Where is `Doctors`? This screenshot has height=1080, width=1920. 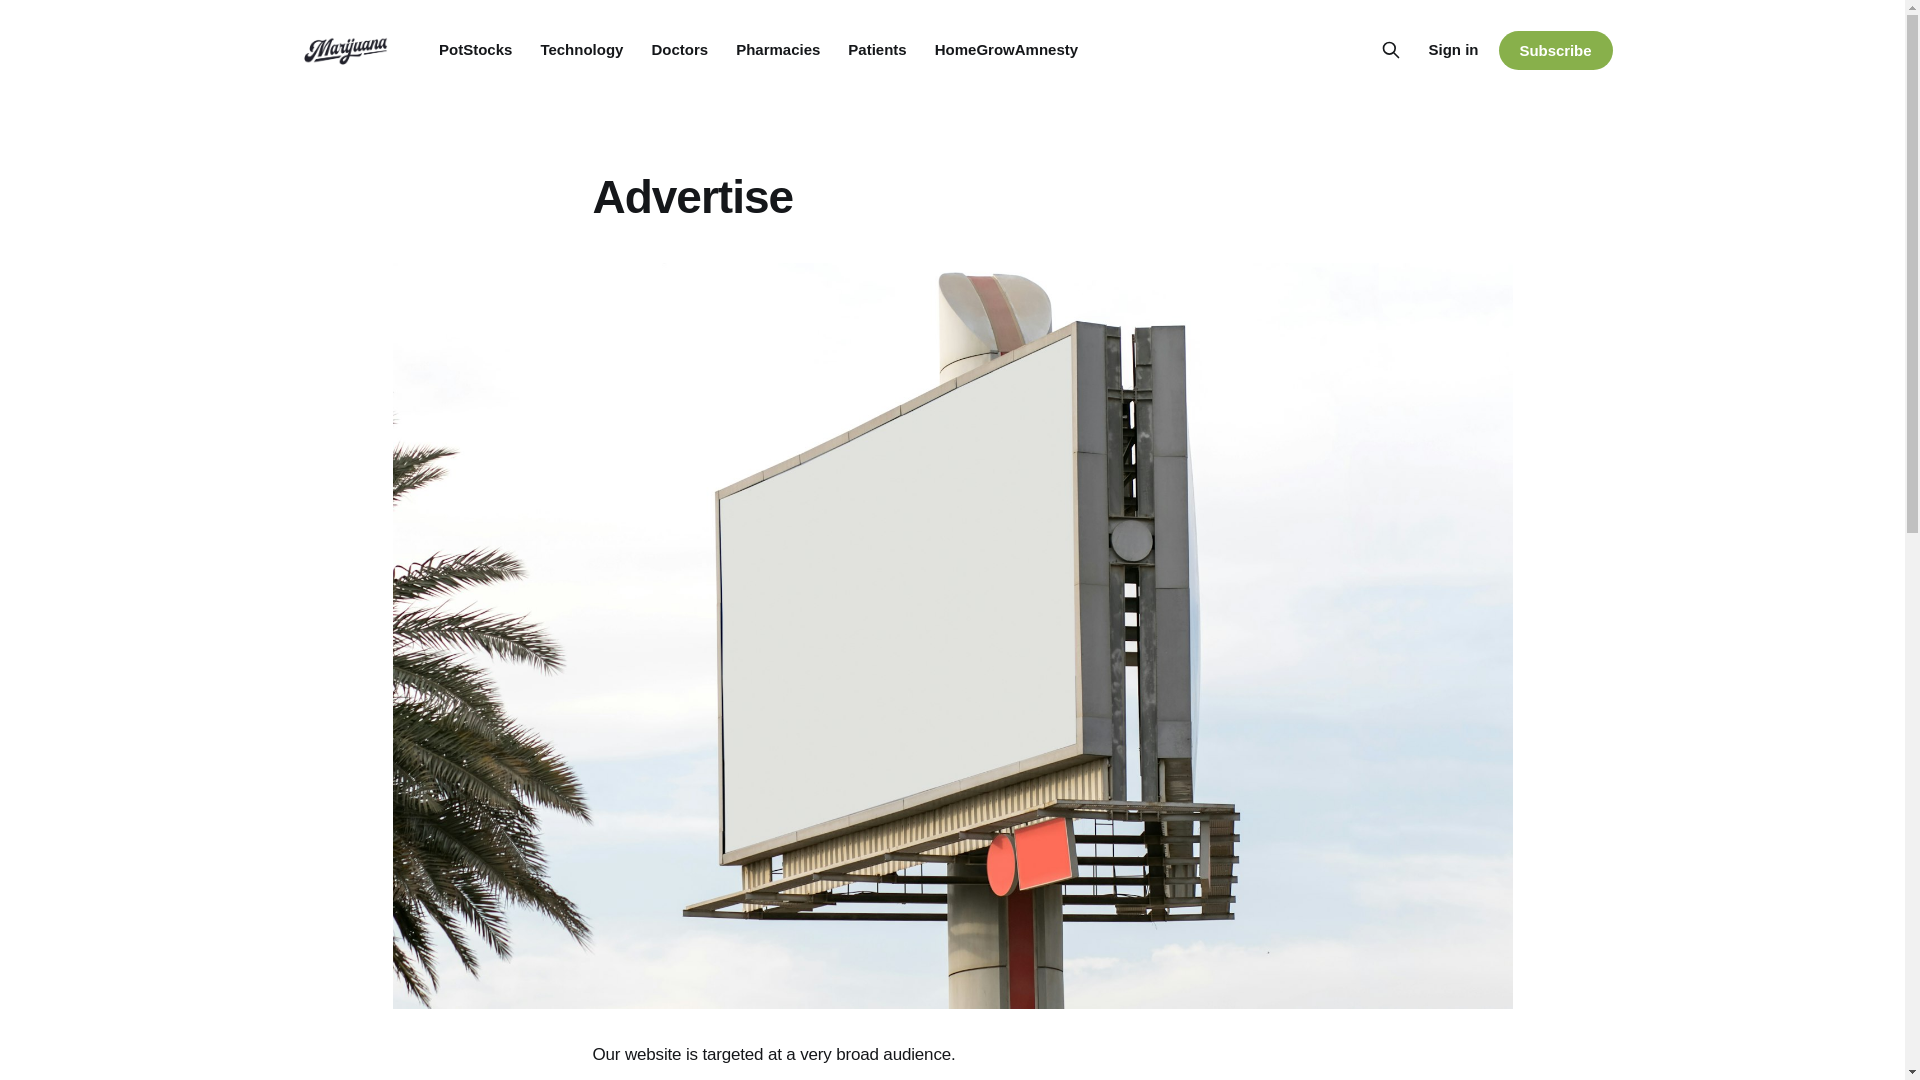 Doctors is located at coordinates (679, 50).